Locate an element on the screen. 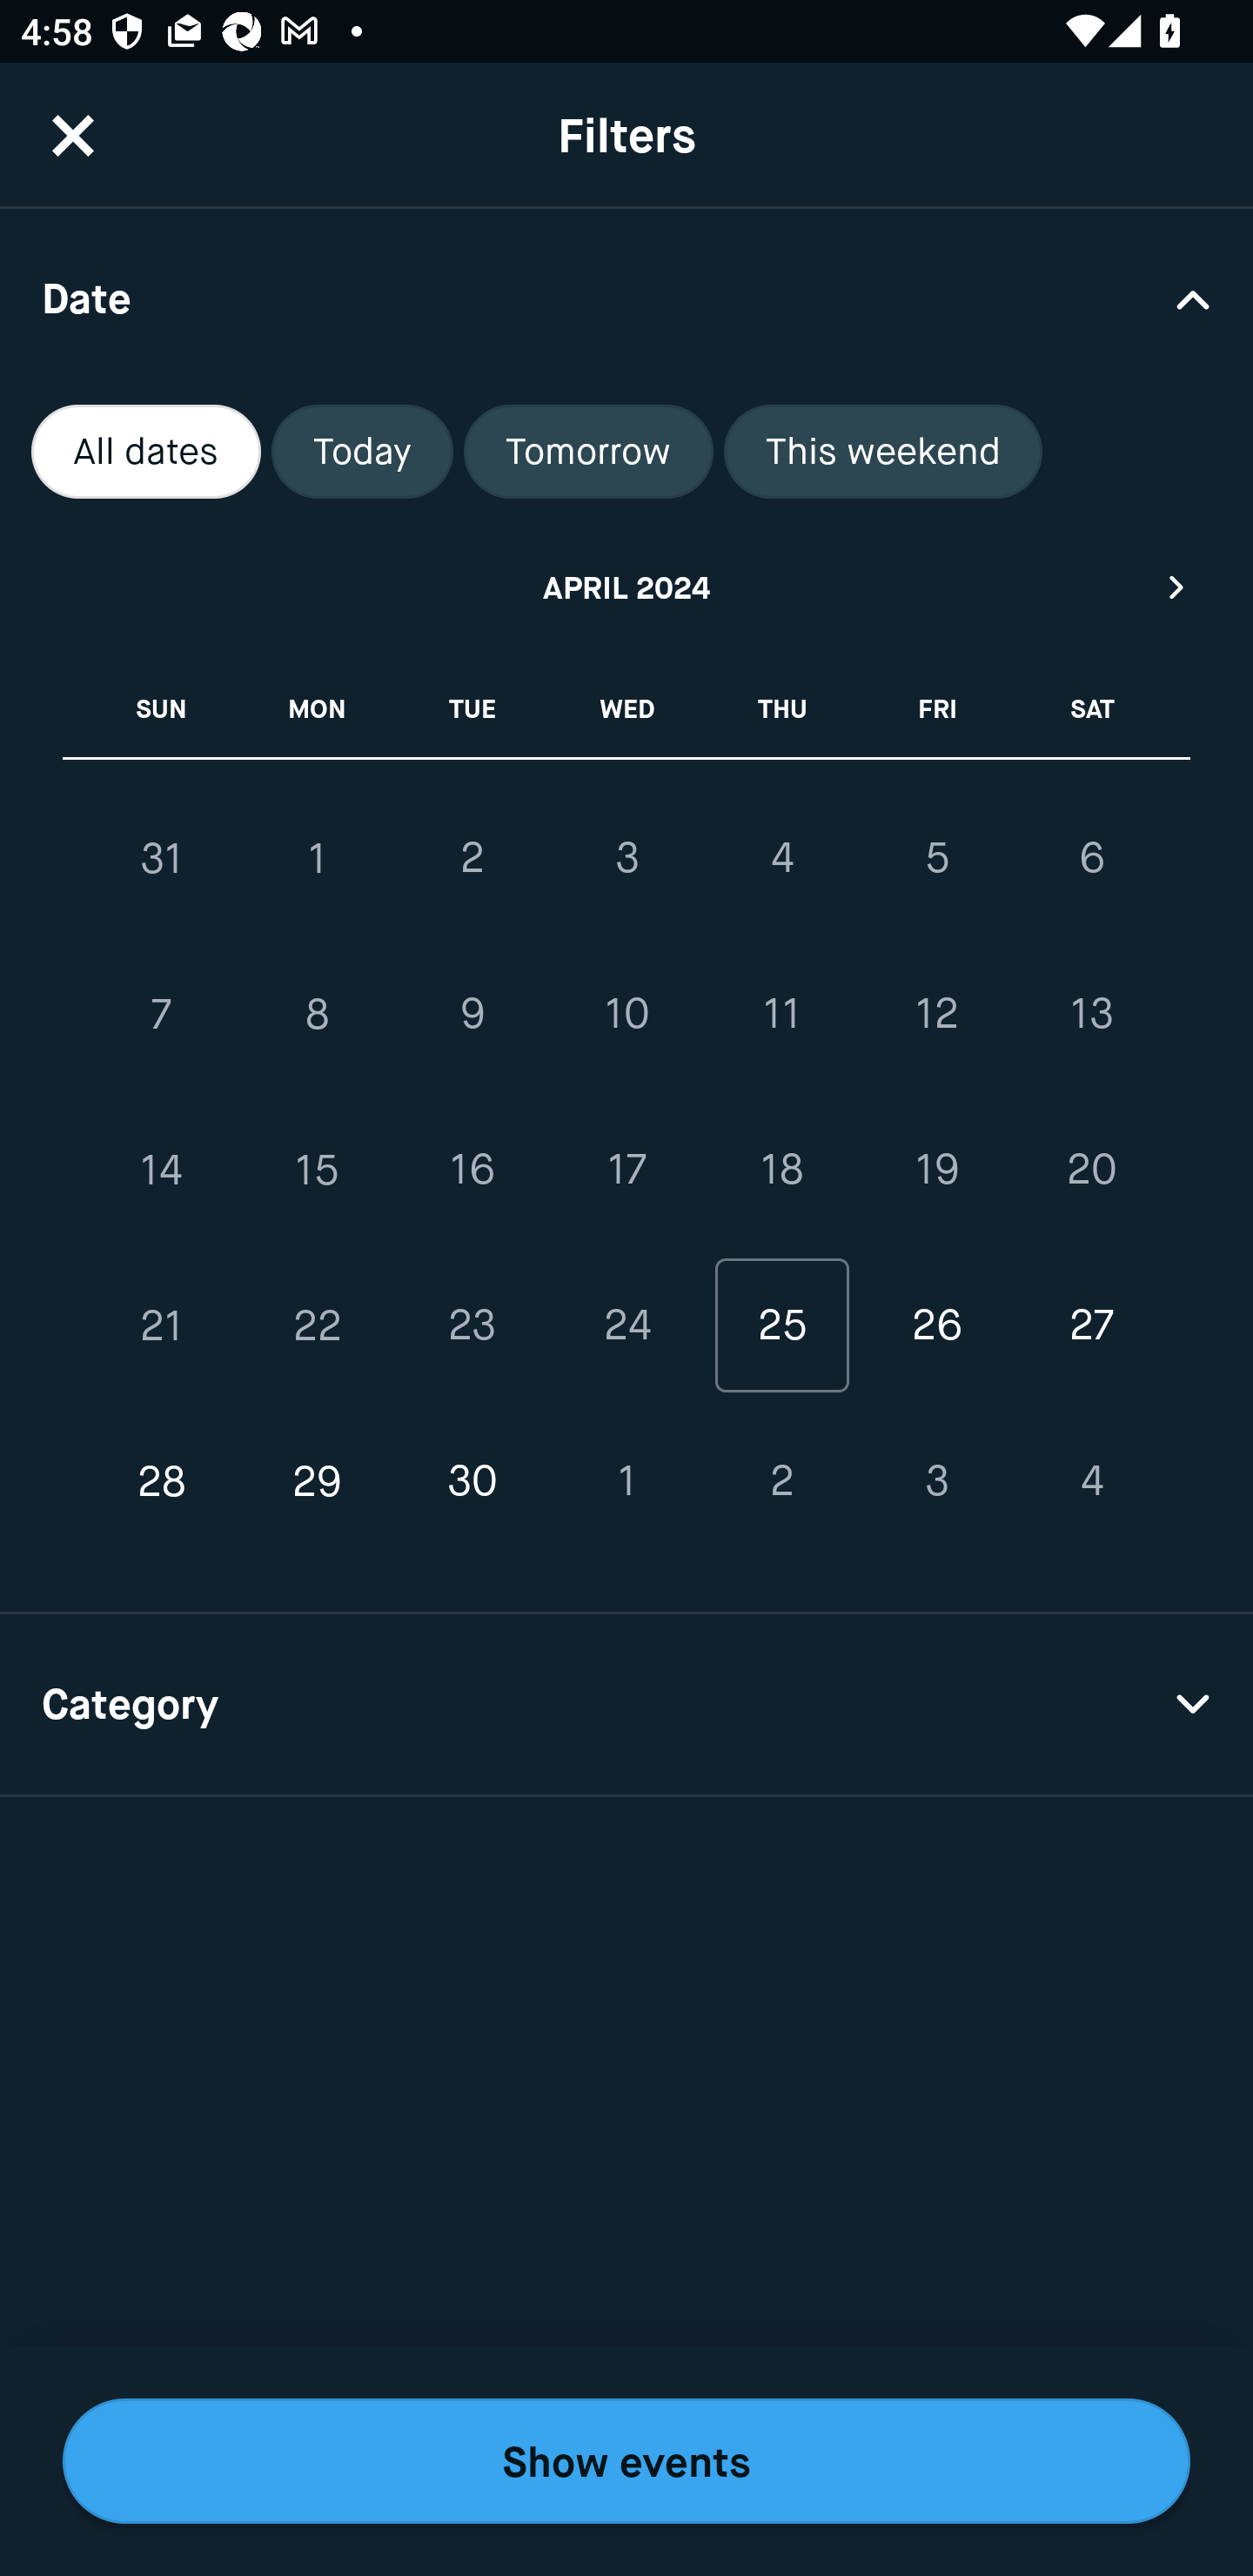 This screenshot has width=1253, height=2576. CloseButton is located at coordinates (73, 135).